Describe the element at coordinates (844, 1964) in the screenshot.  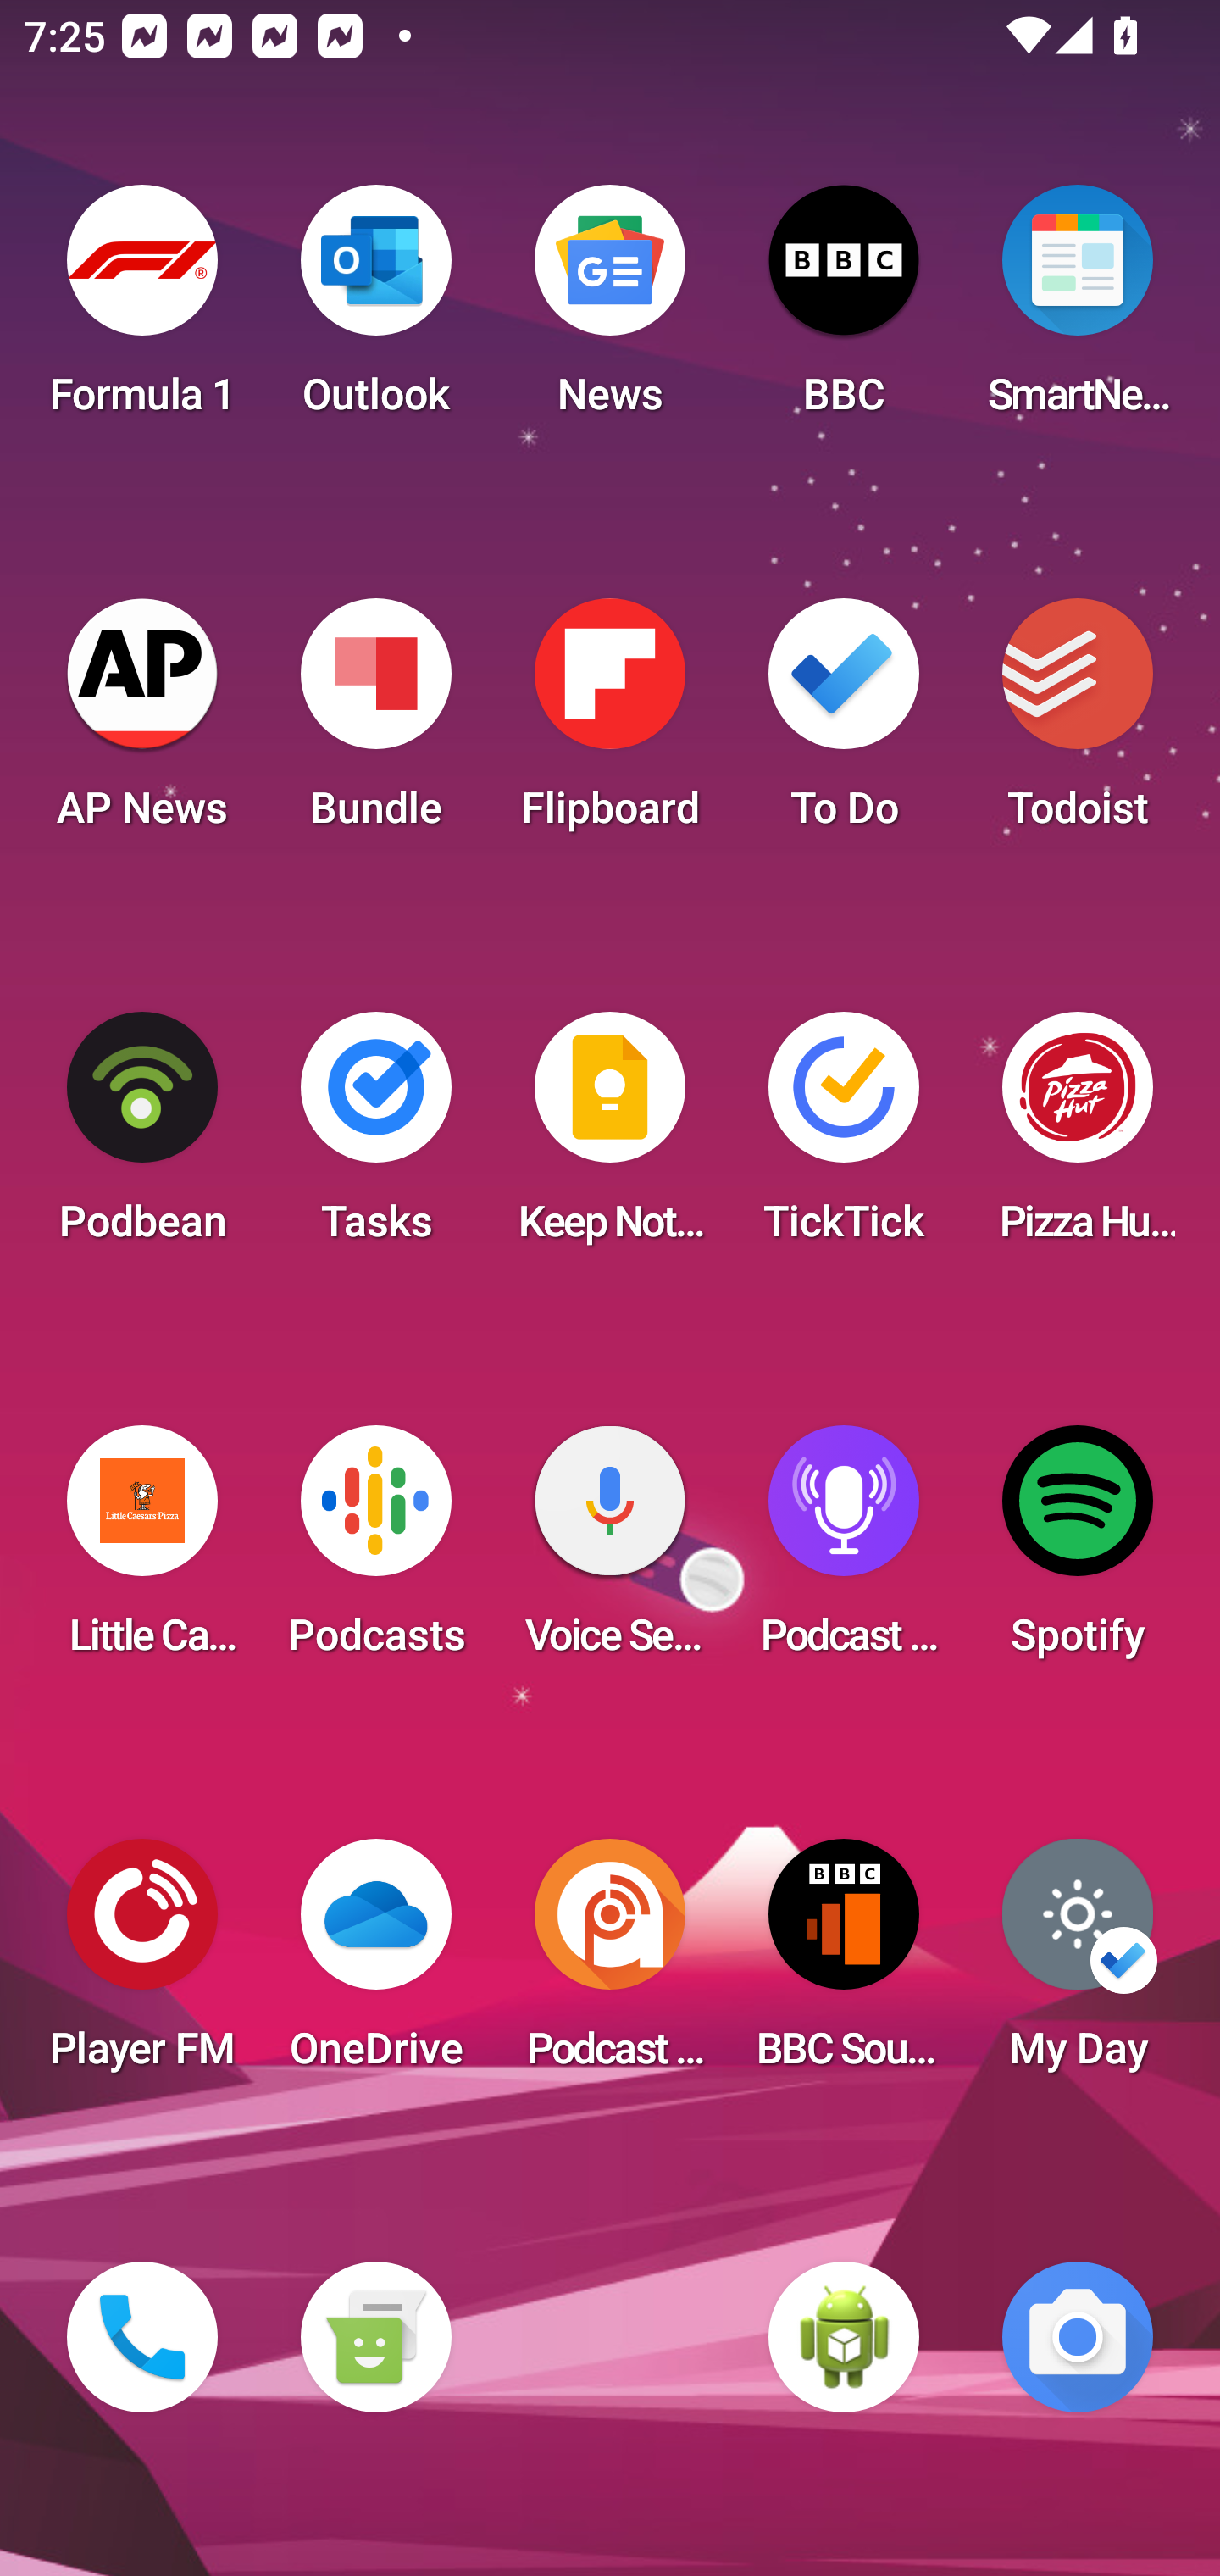
I see `BBC Sounds` at that location.